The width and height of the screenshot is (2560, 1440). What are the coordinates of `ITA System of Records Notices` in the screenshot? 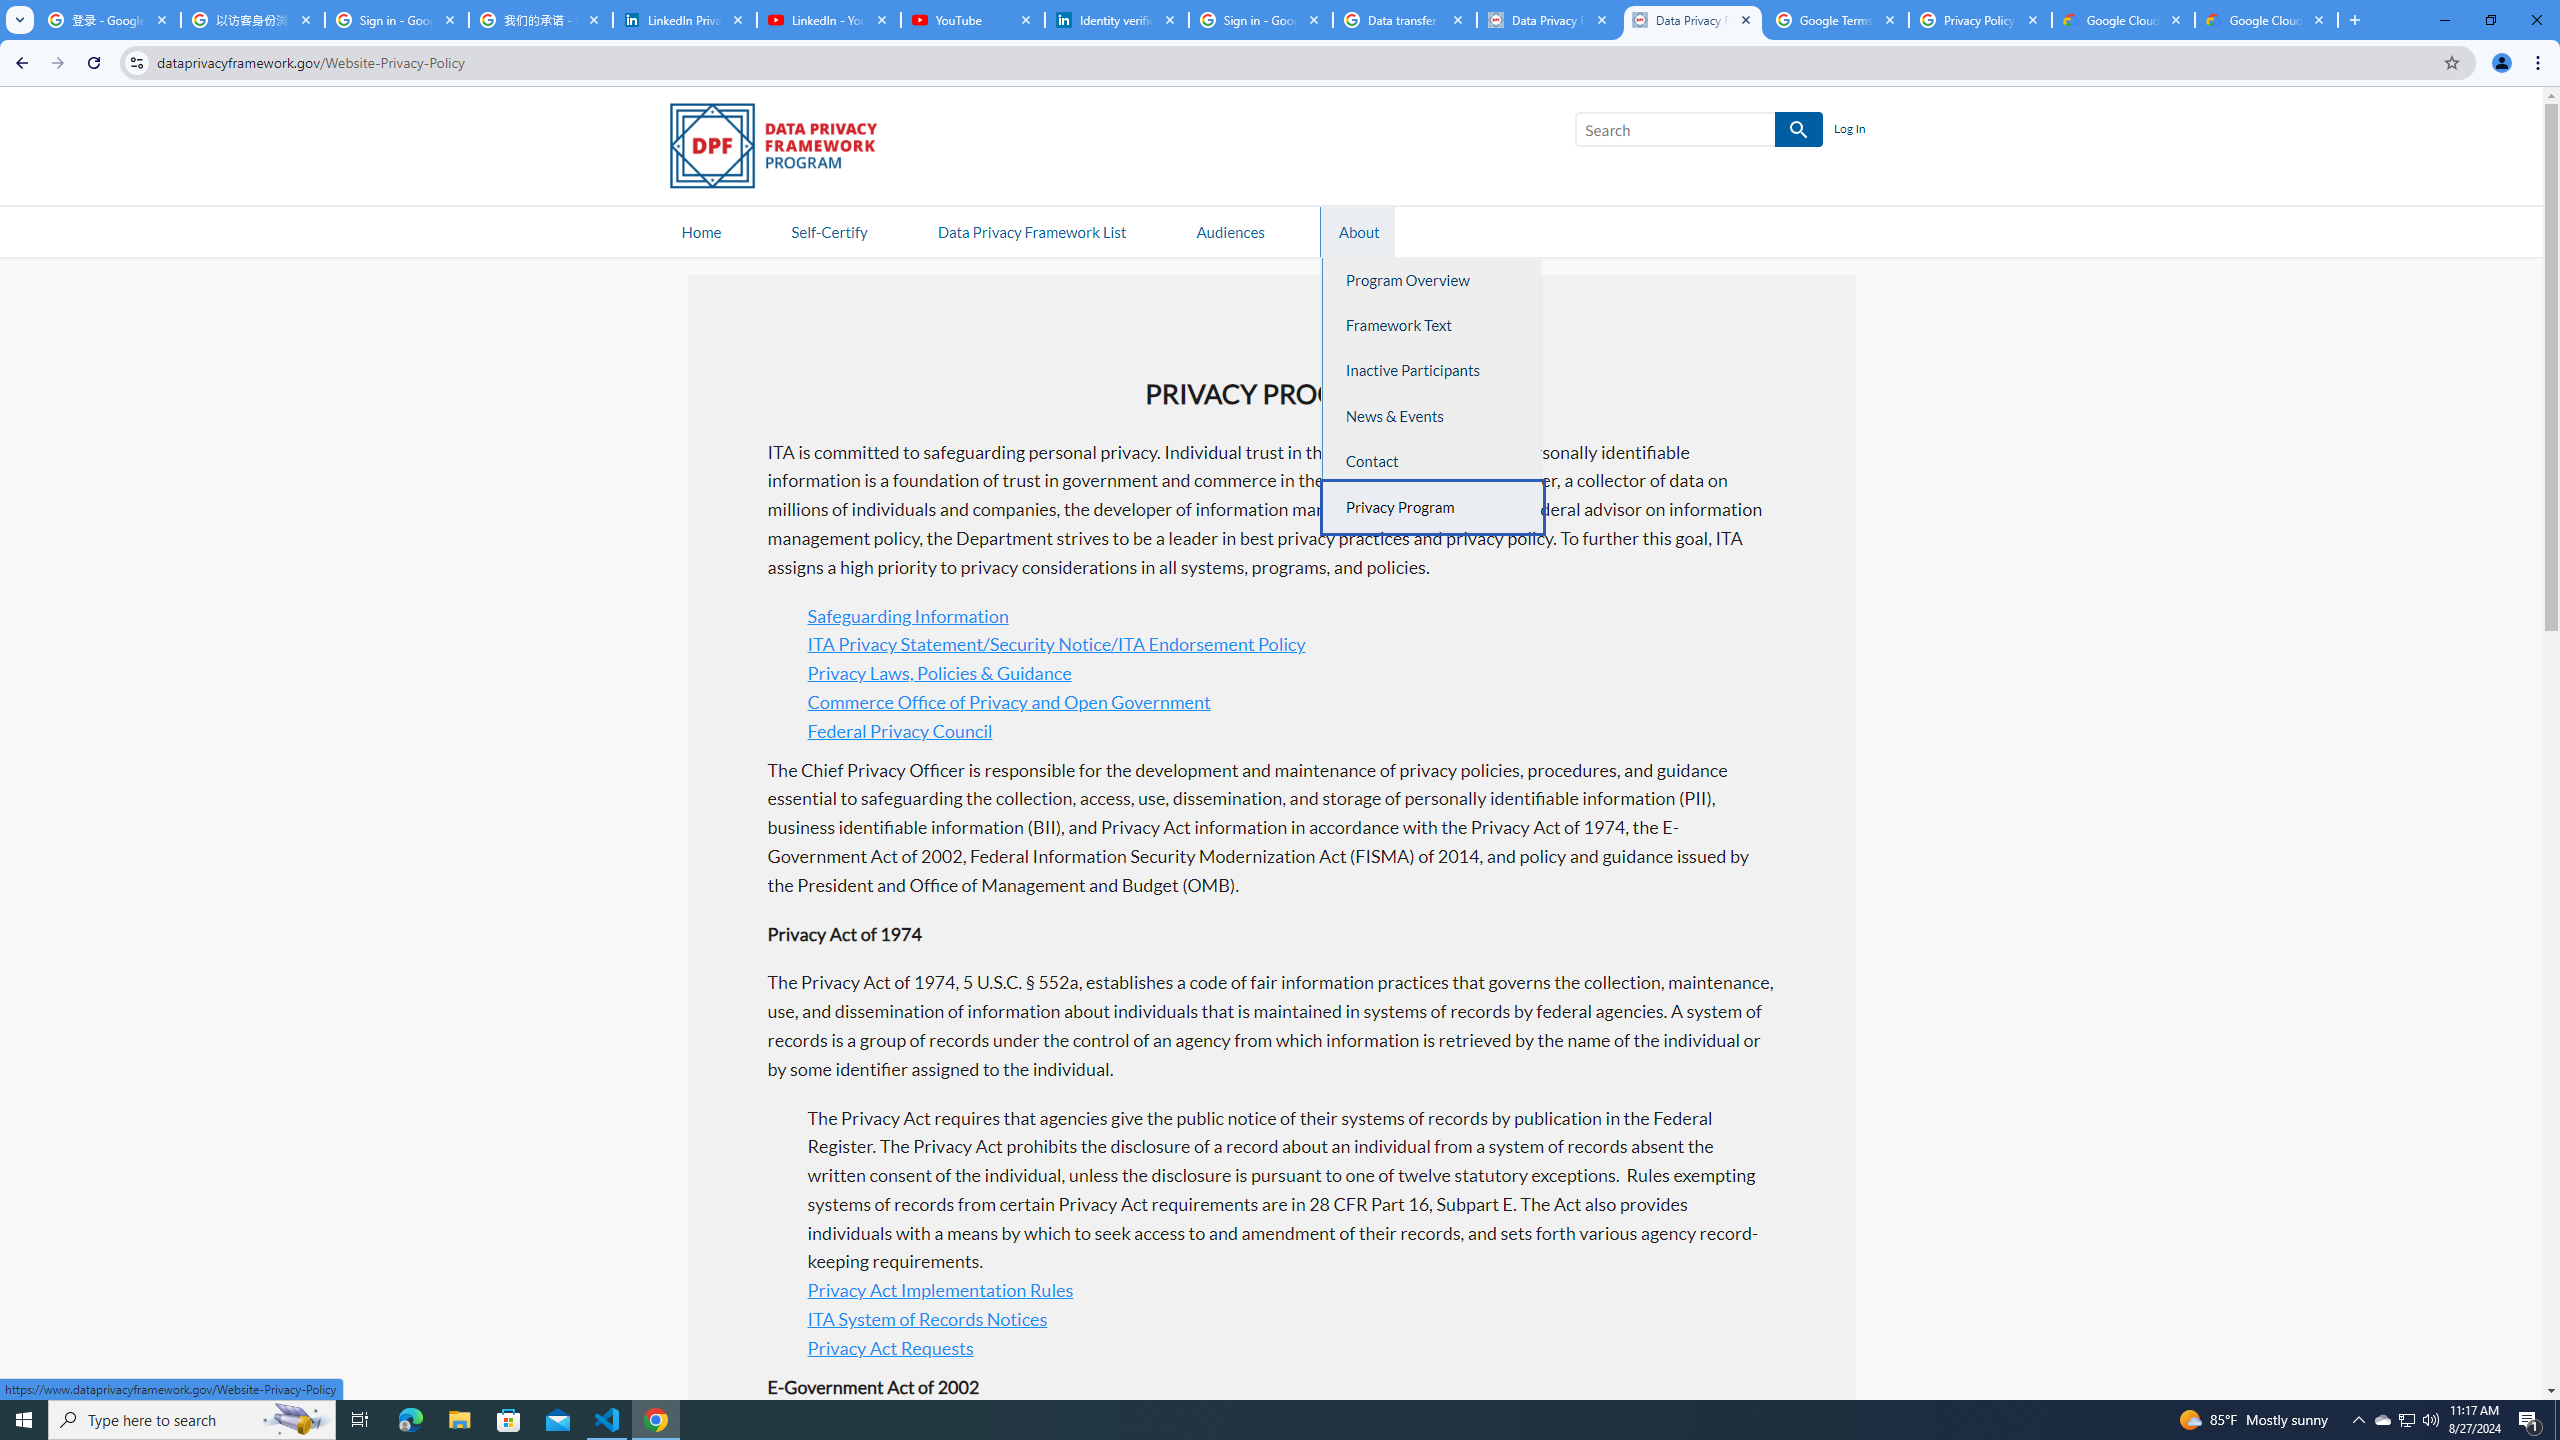 It's located at (926, 1318).